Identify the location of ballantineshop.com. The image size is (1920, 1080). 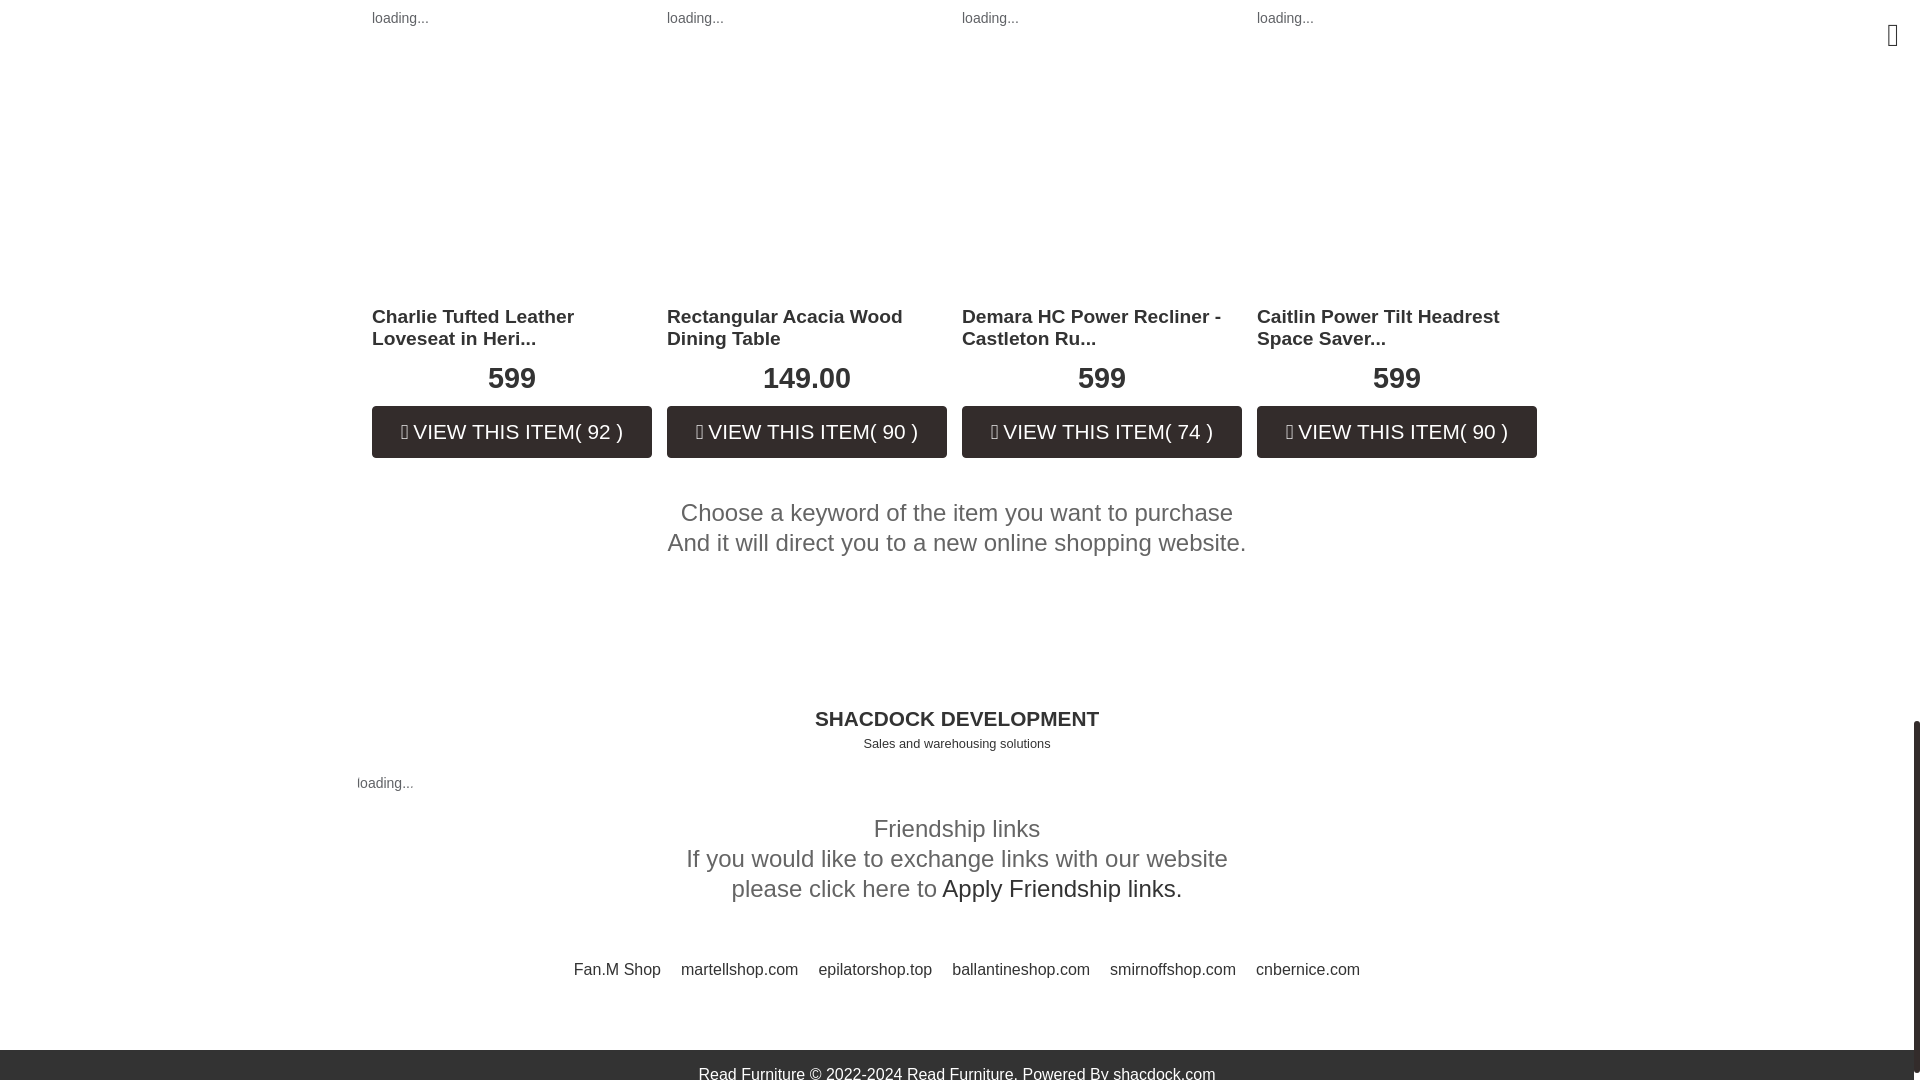
(1021, 970).